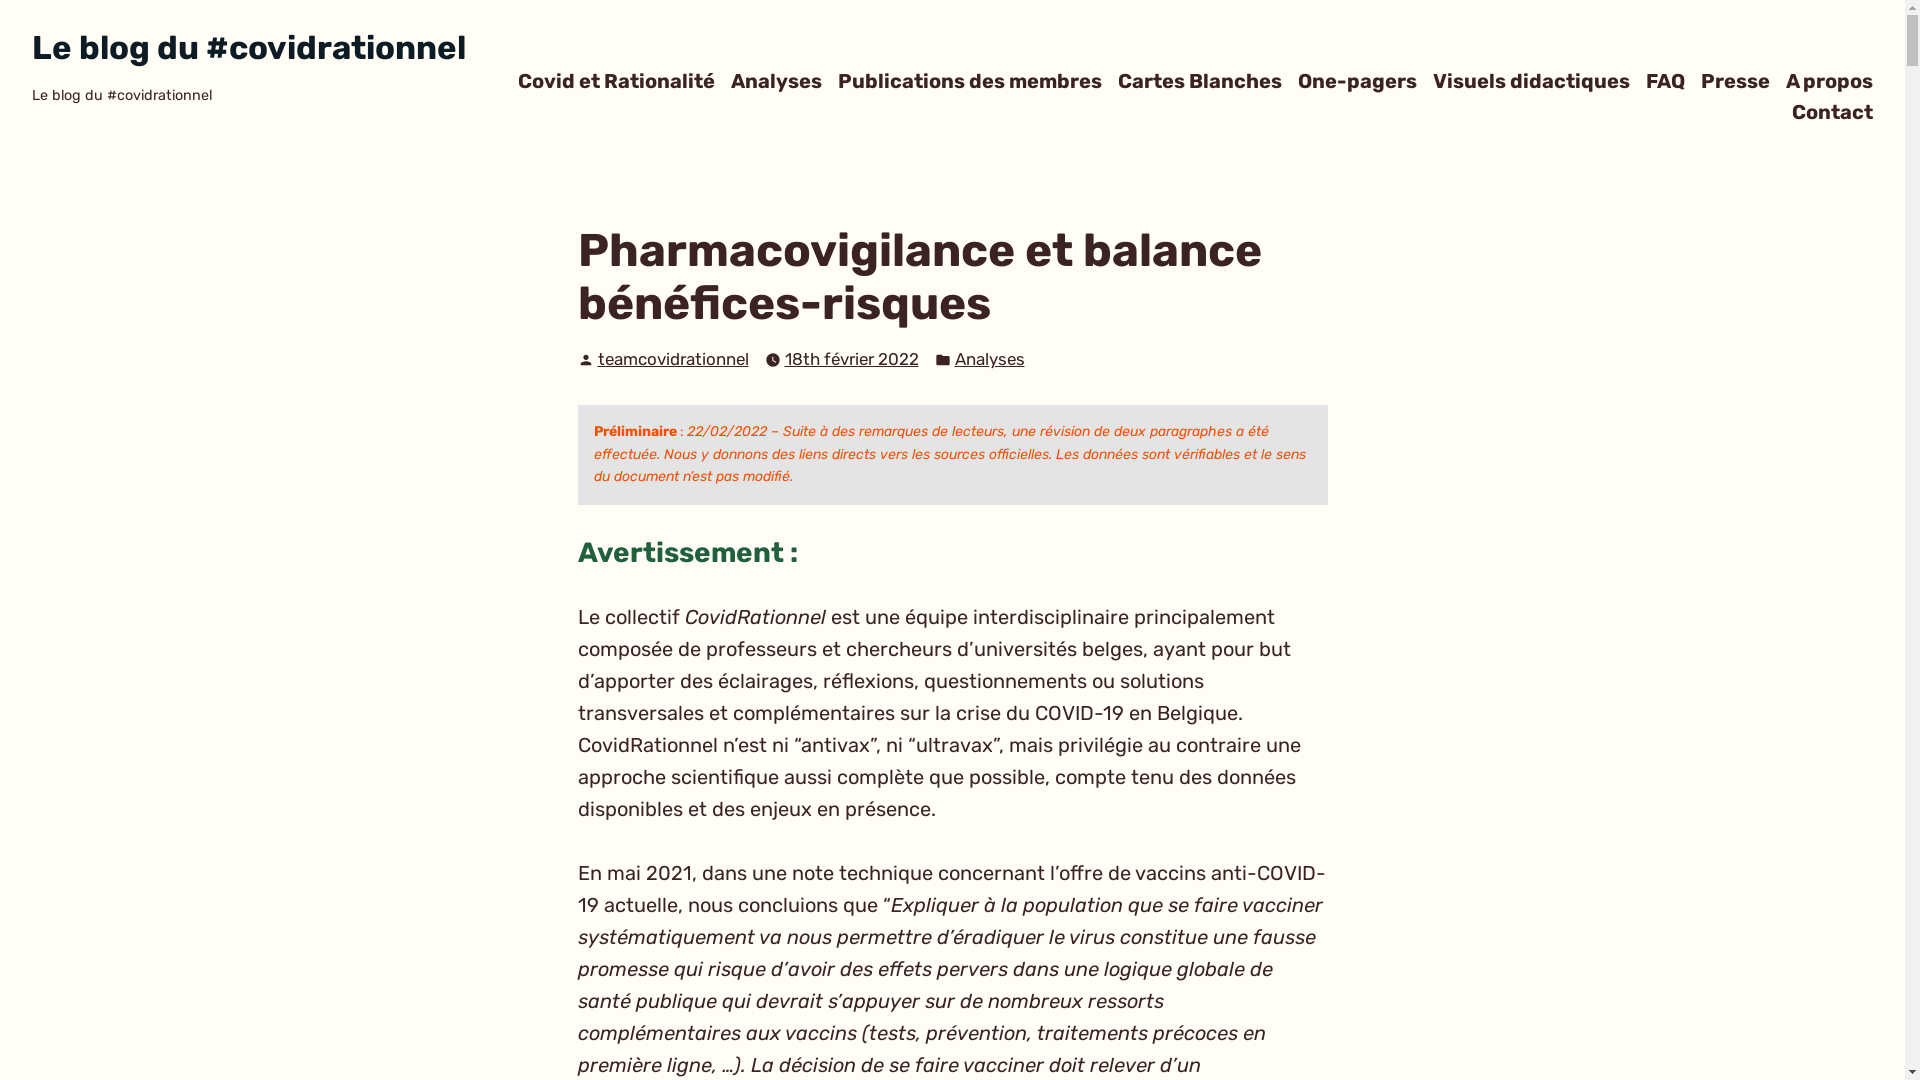 Image resolution: width=1920 pixels, height=1080 pixels. I want to click on A propos, so click(1830, 80).